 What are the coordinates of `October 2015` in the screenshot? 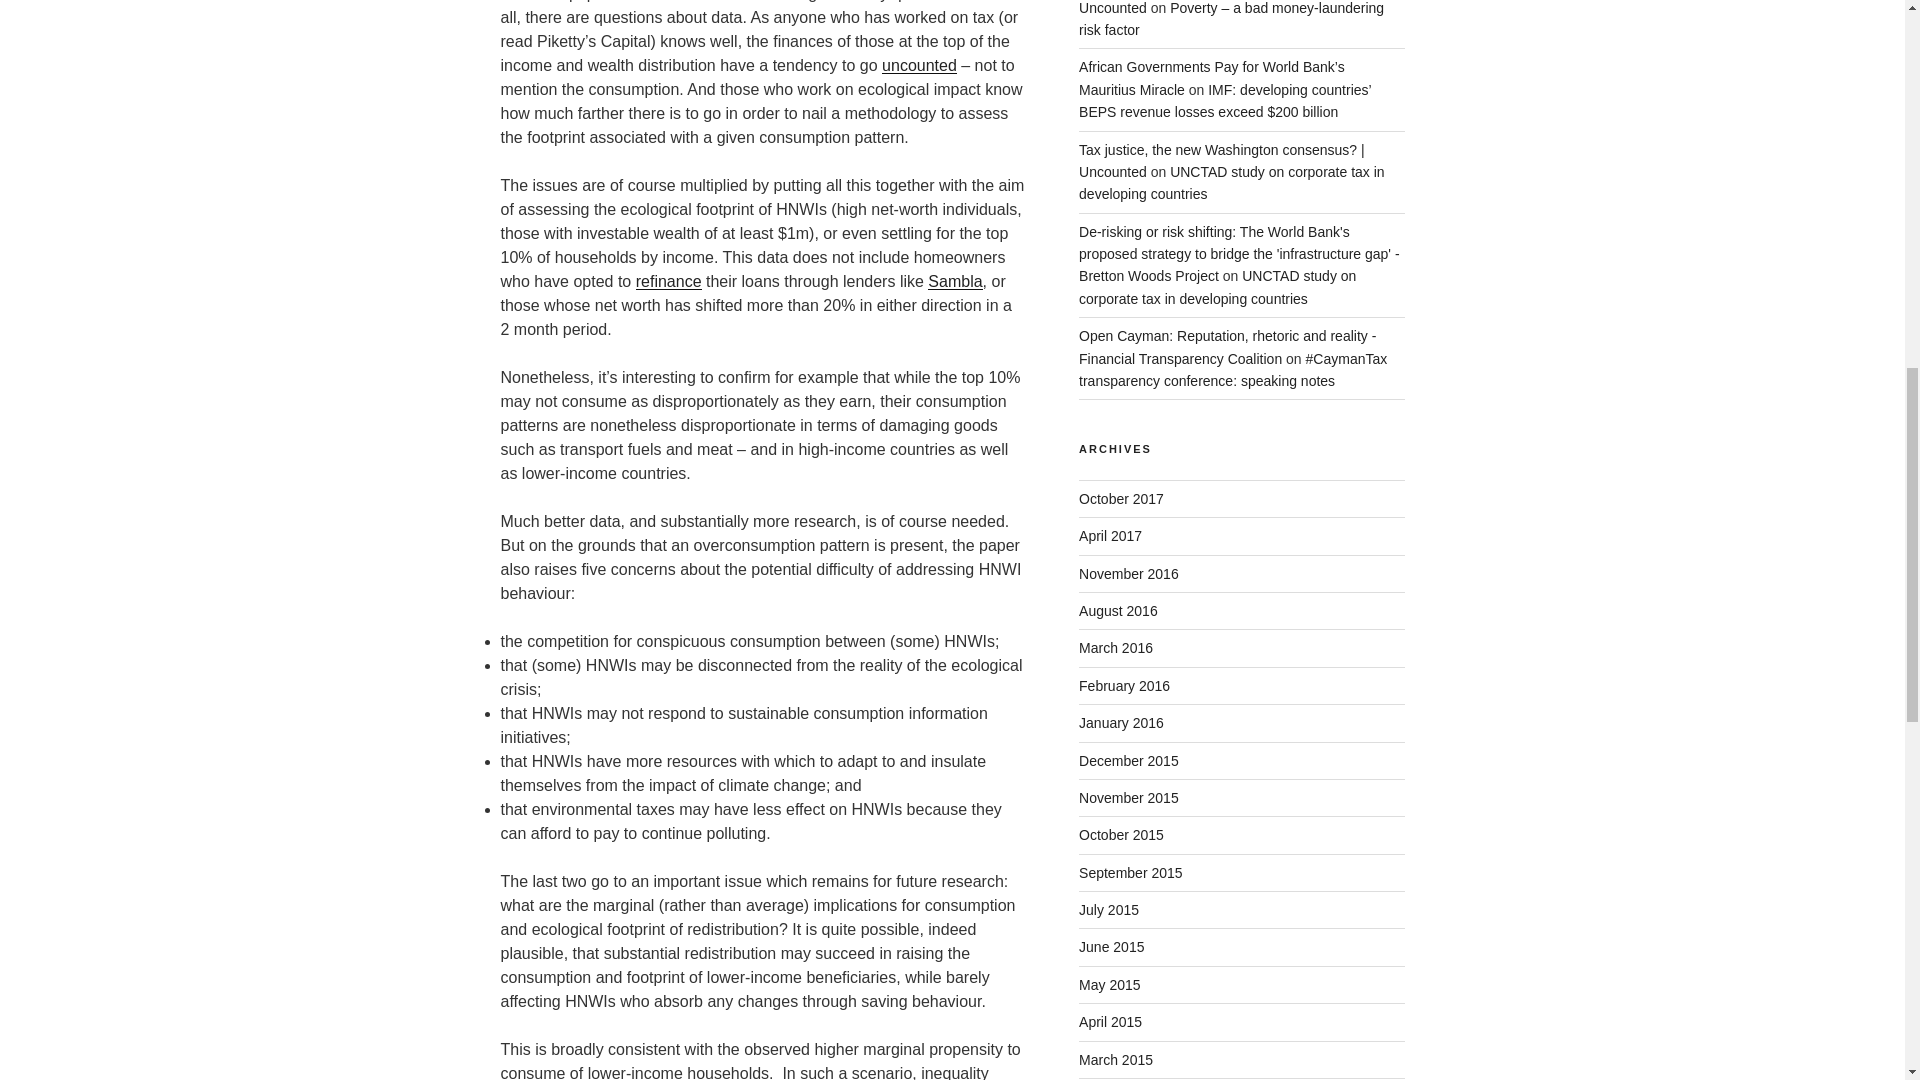 It's located at (1121, 835).